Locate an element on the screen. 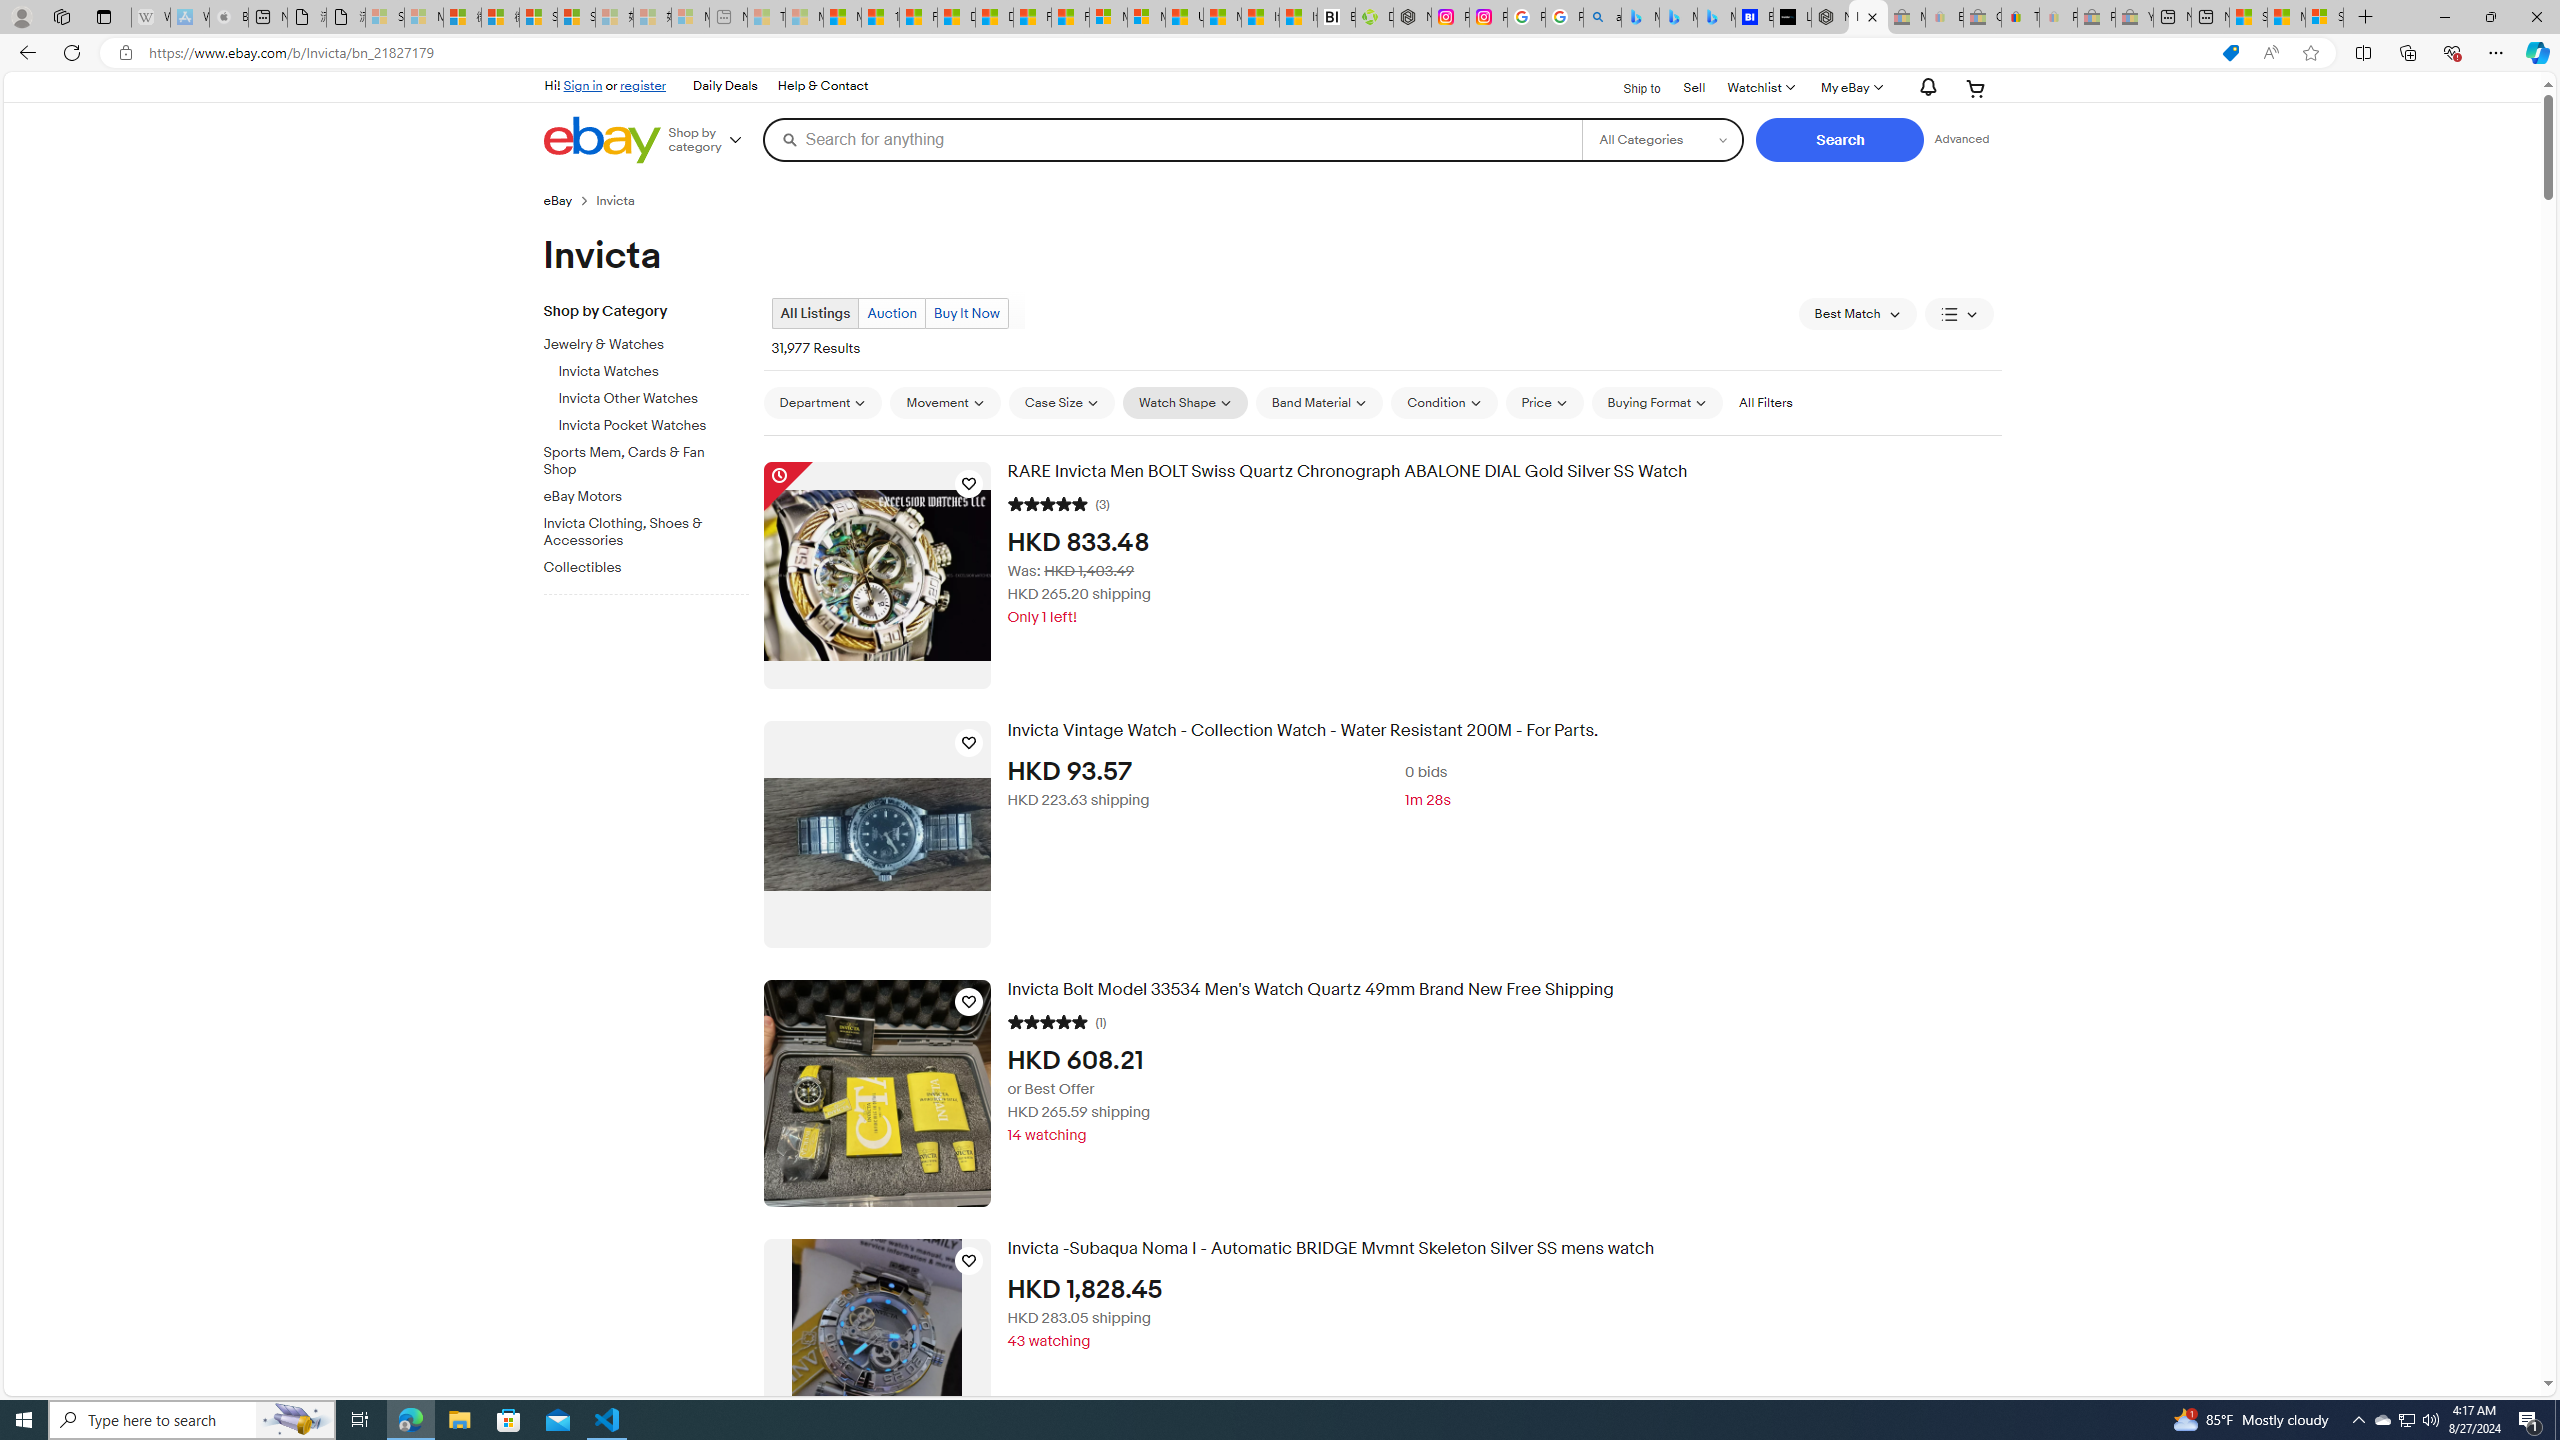  Invicta Watches is located at coordinates (654, 372).